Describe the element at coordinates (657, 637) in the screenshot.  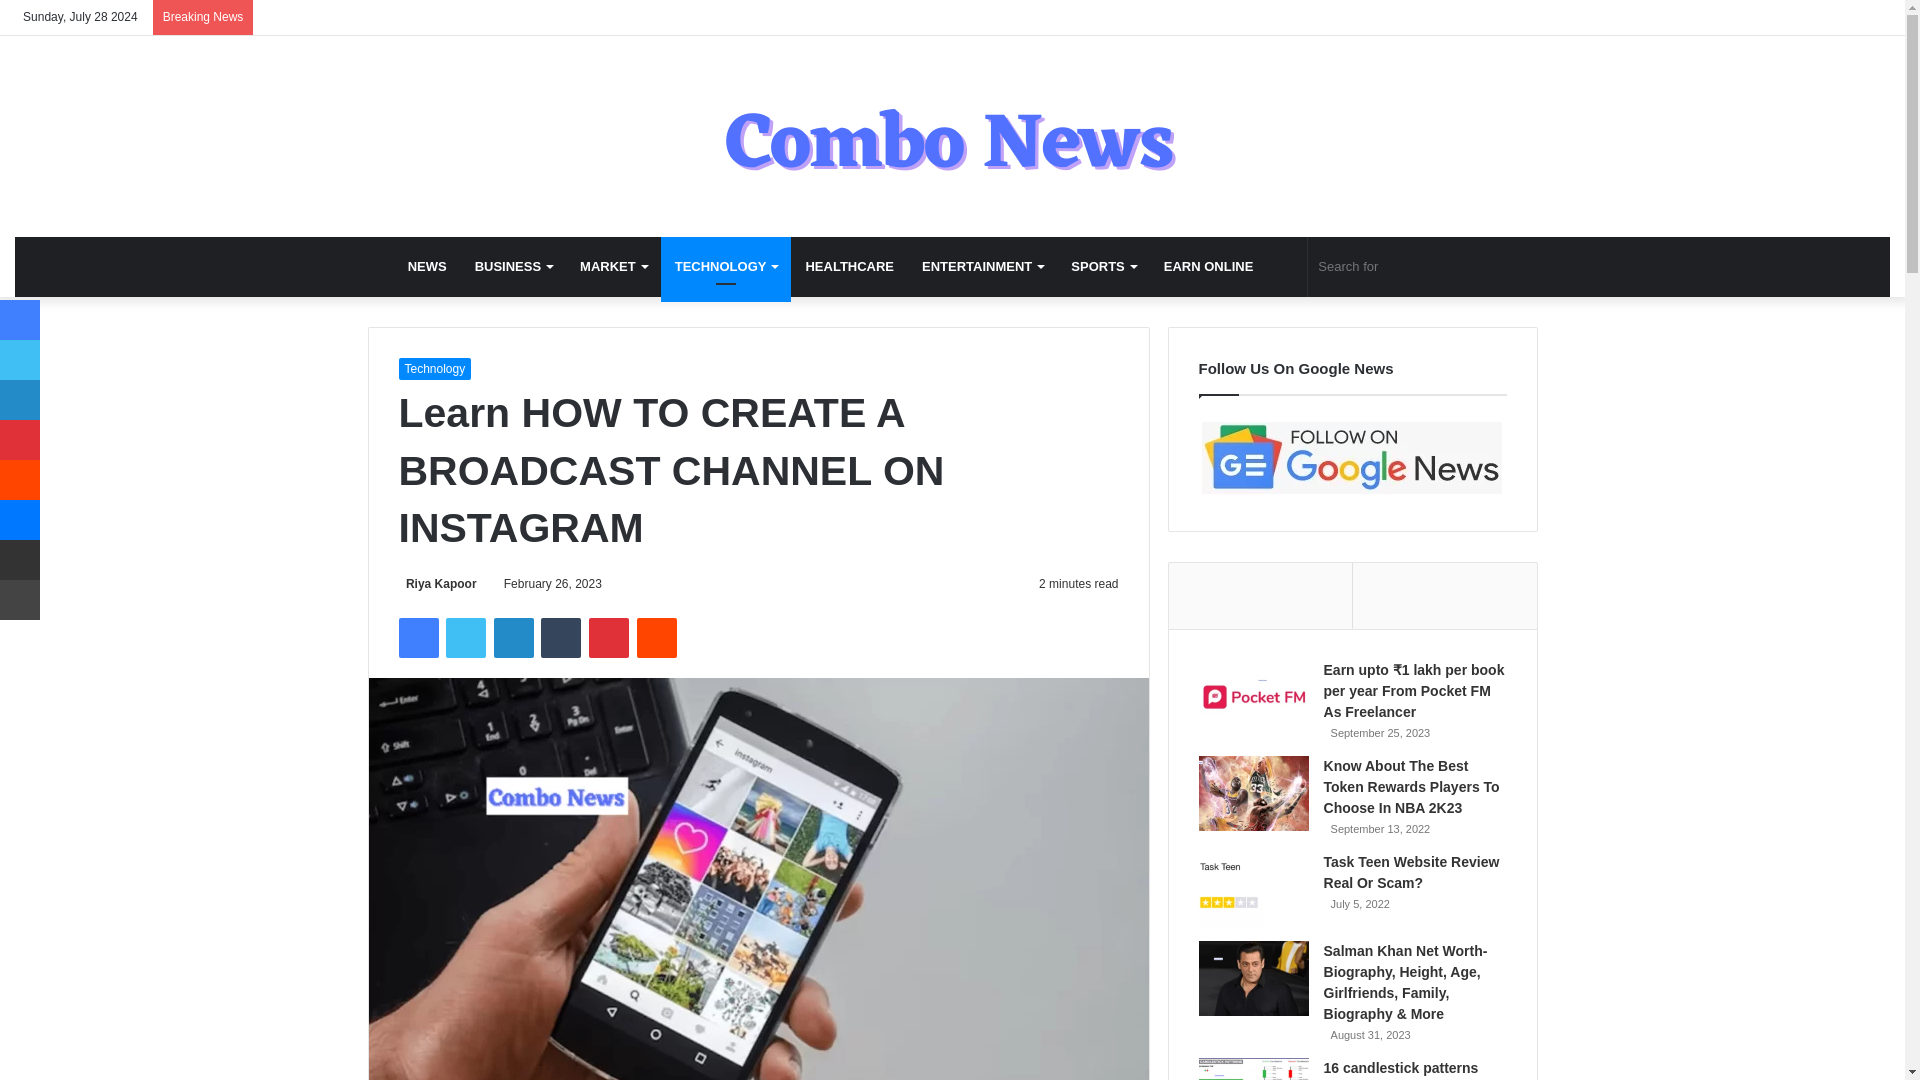
I see `Reddit` at that location.